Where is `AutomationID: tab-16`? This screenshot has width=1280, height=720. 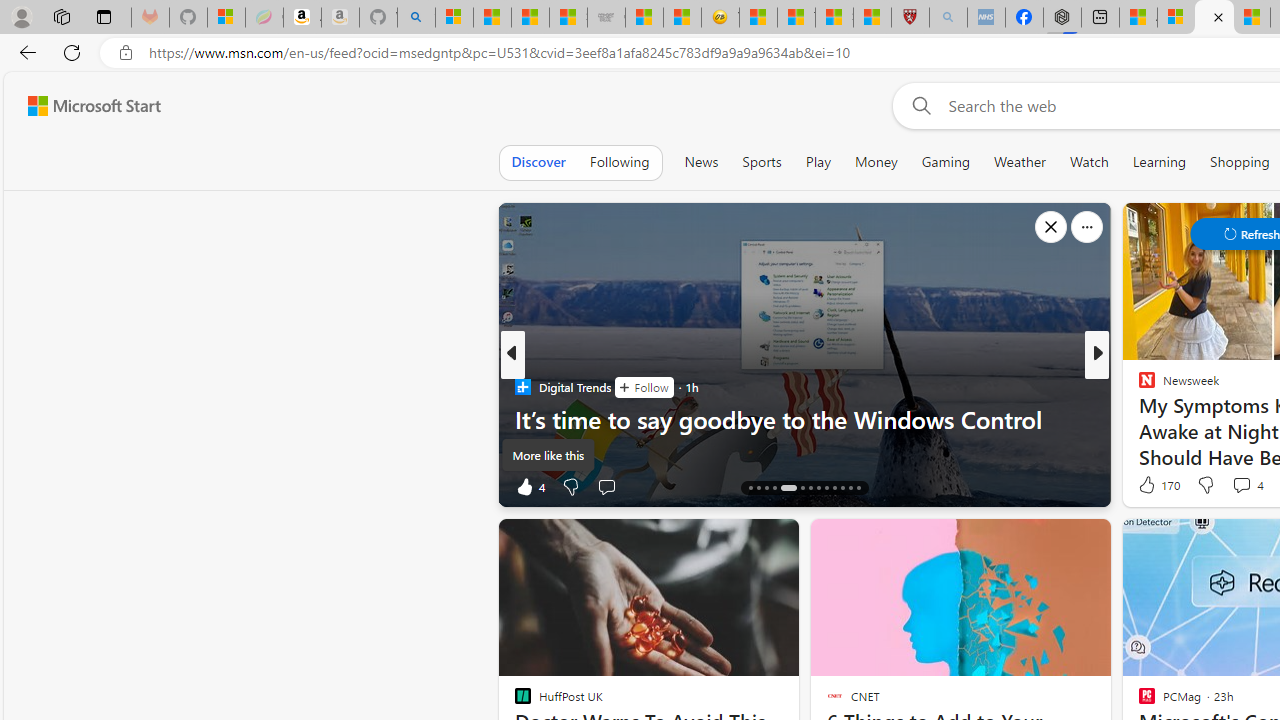
AutomationID: tab-16 is located at coordinates (766, 488).